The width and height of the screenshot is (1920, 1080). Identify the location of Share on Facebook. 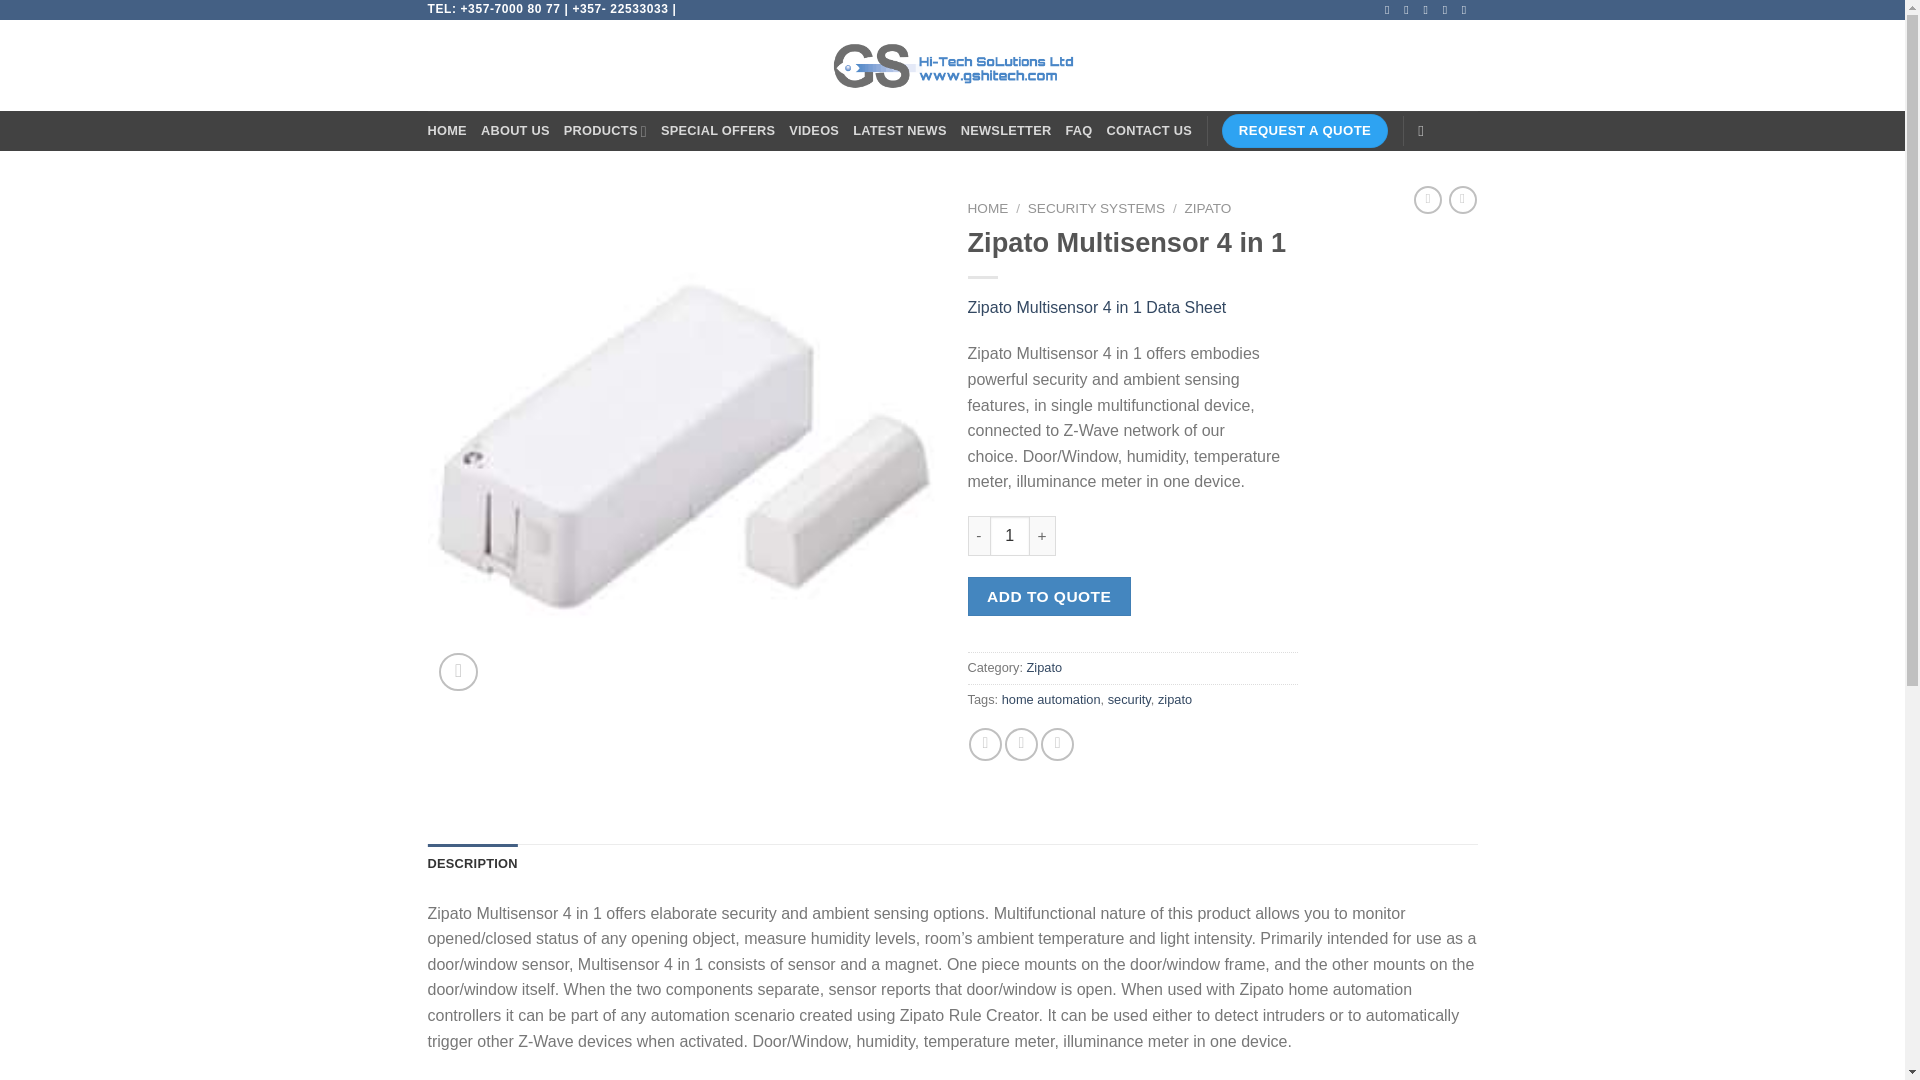
(986, 744).